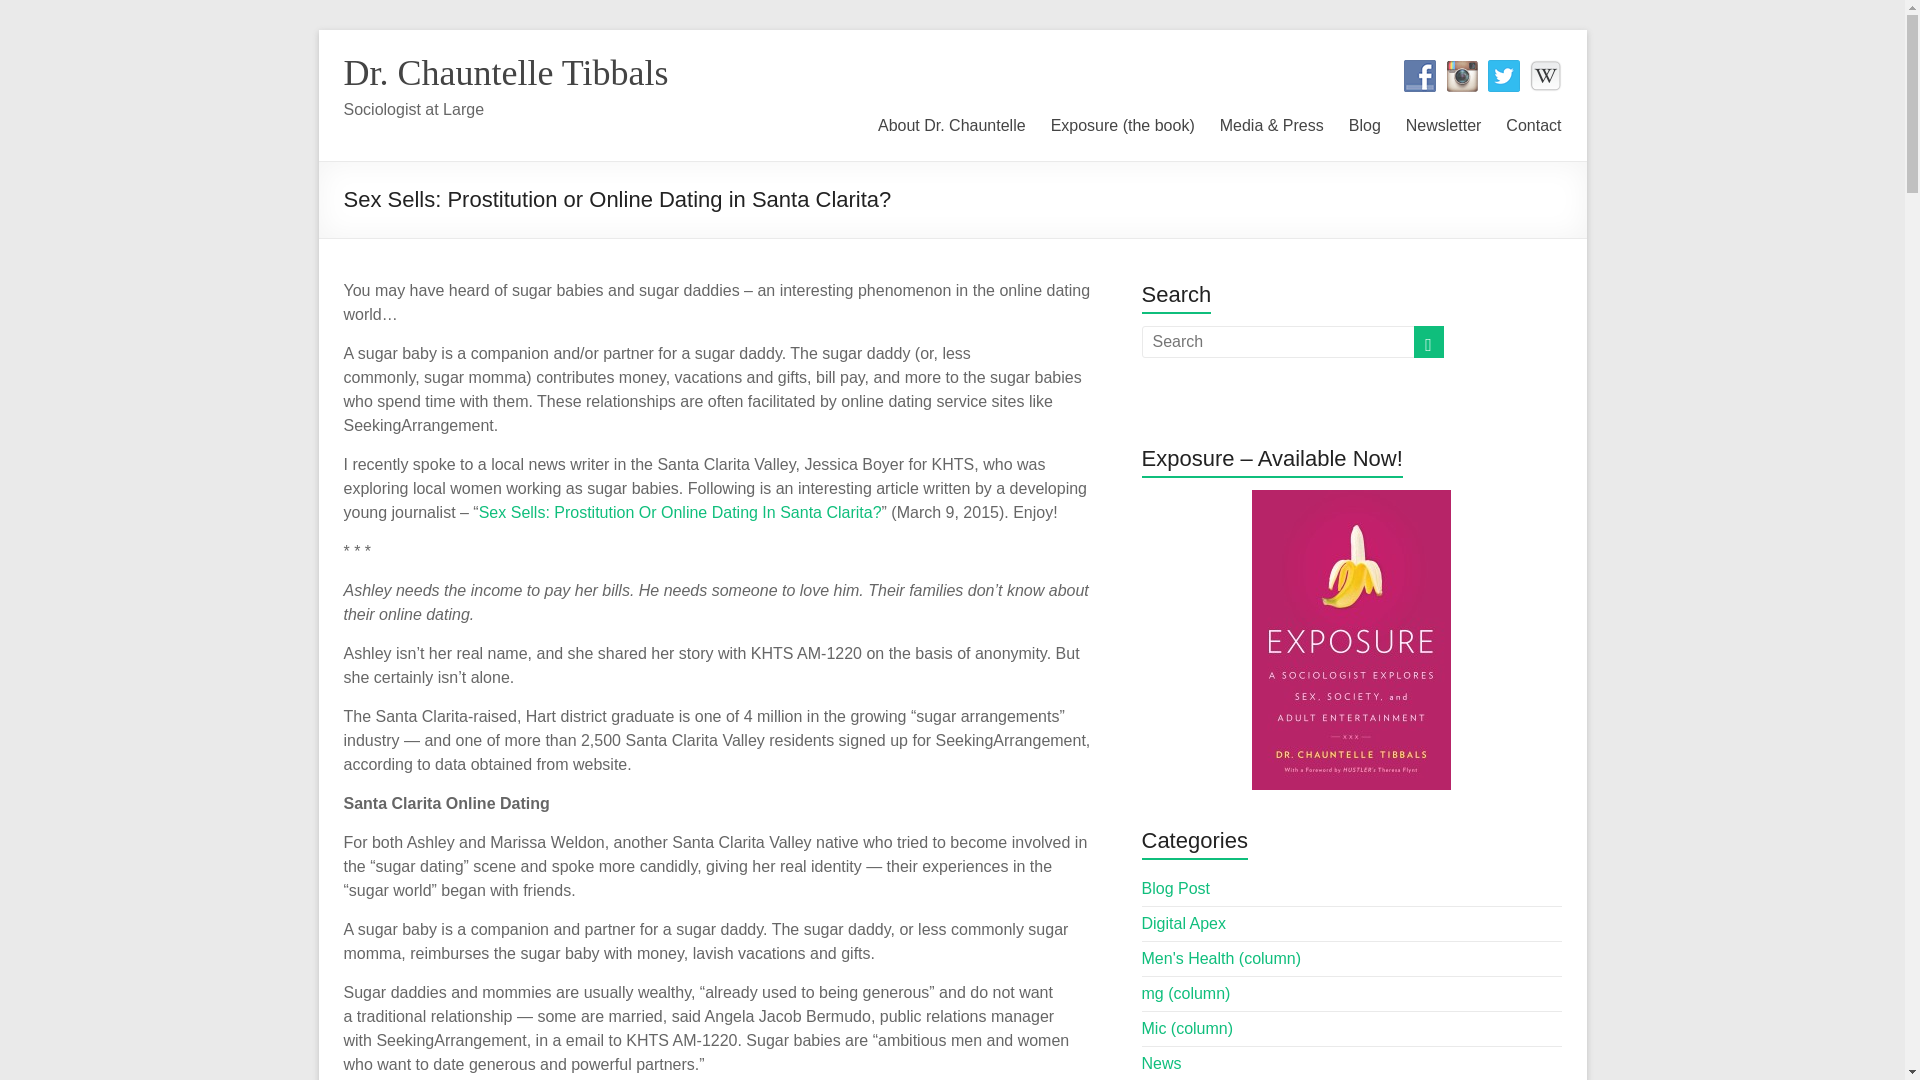 The image size is (1920, 1080). Describe the element at coordinates (1444, 122) in the screenshot. I see `Newsletter` at that location.